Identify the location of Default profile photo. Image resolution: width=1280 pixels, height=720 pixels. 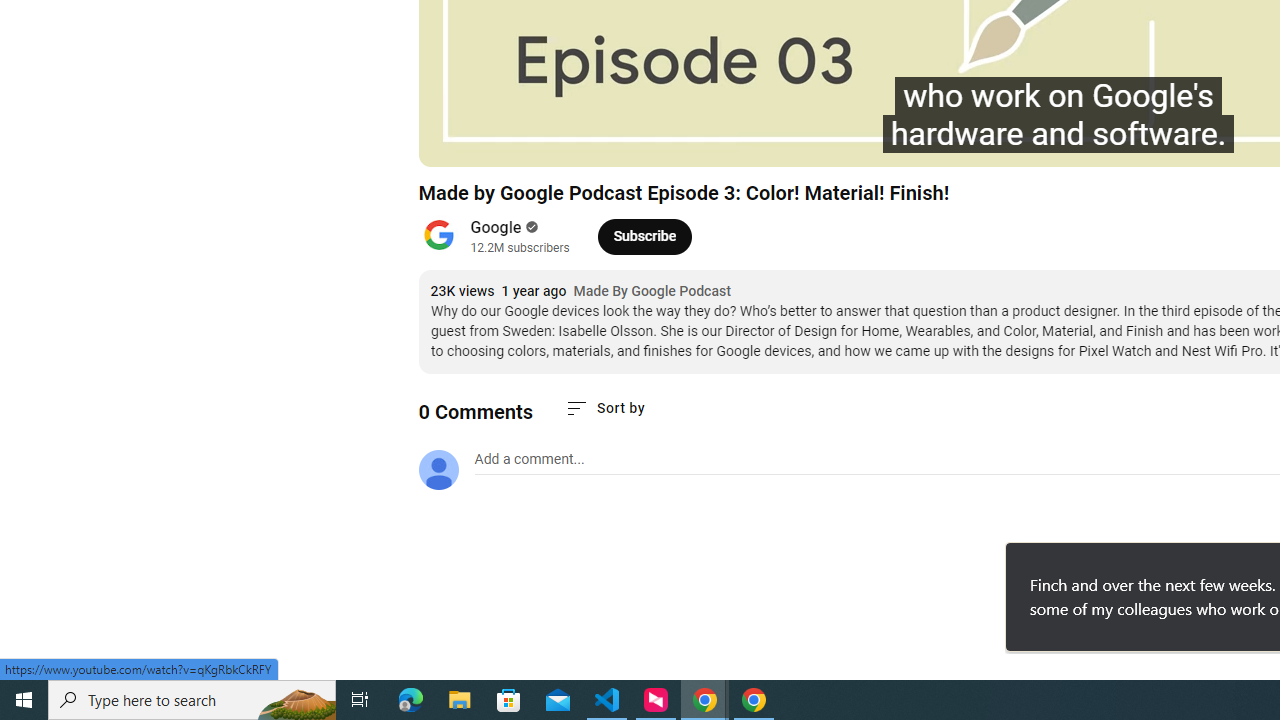
(438, 470).